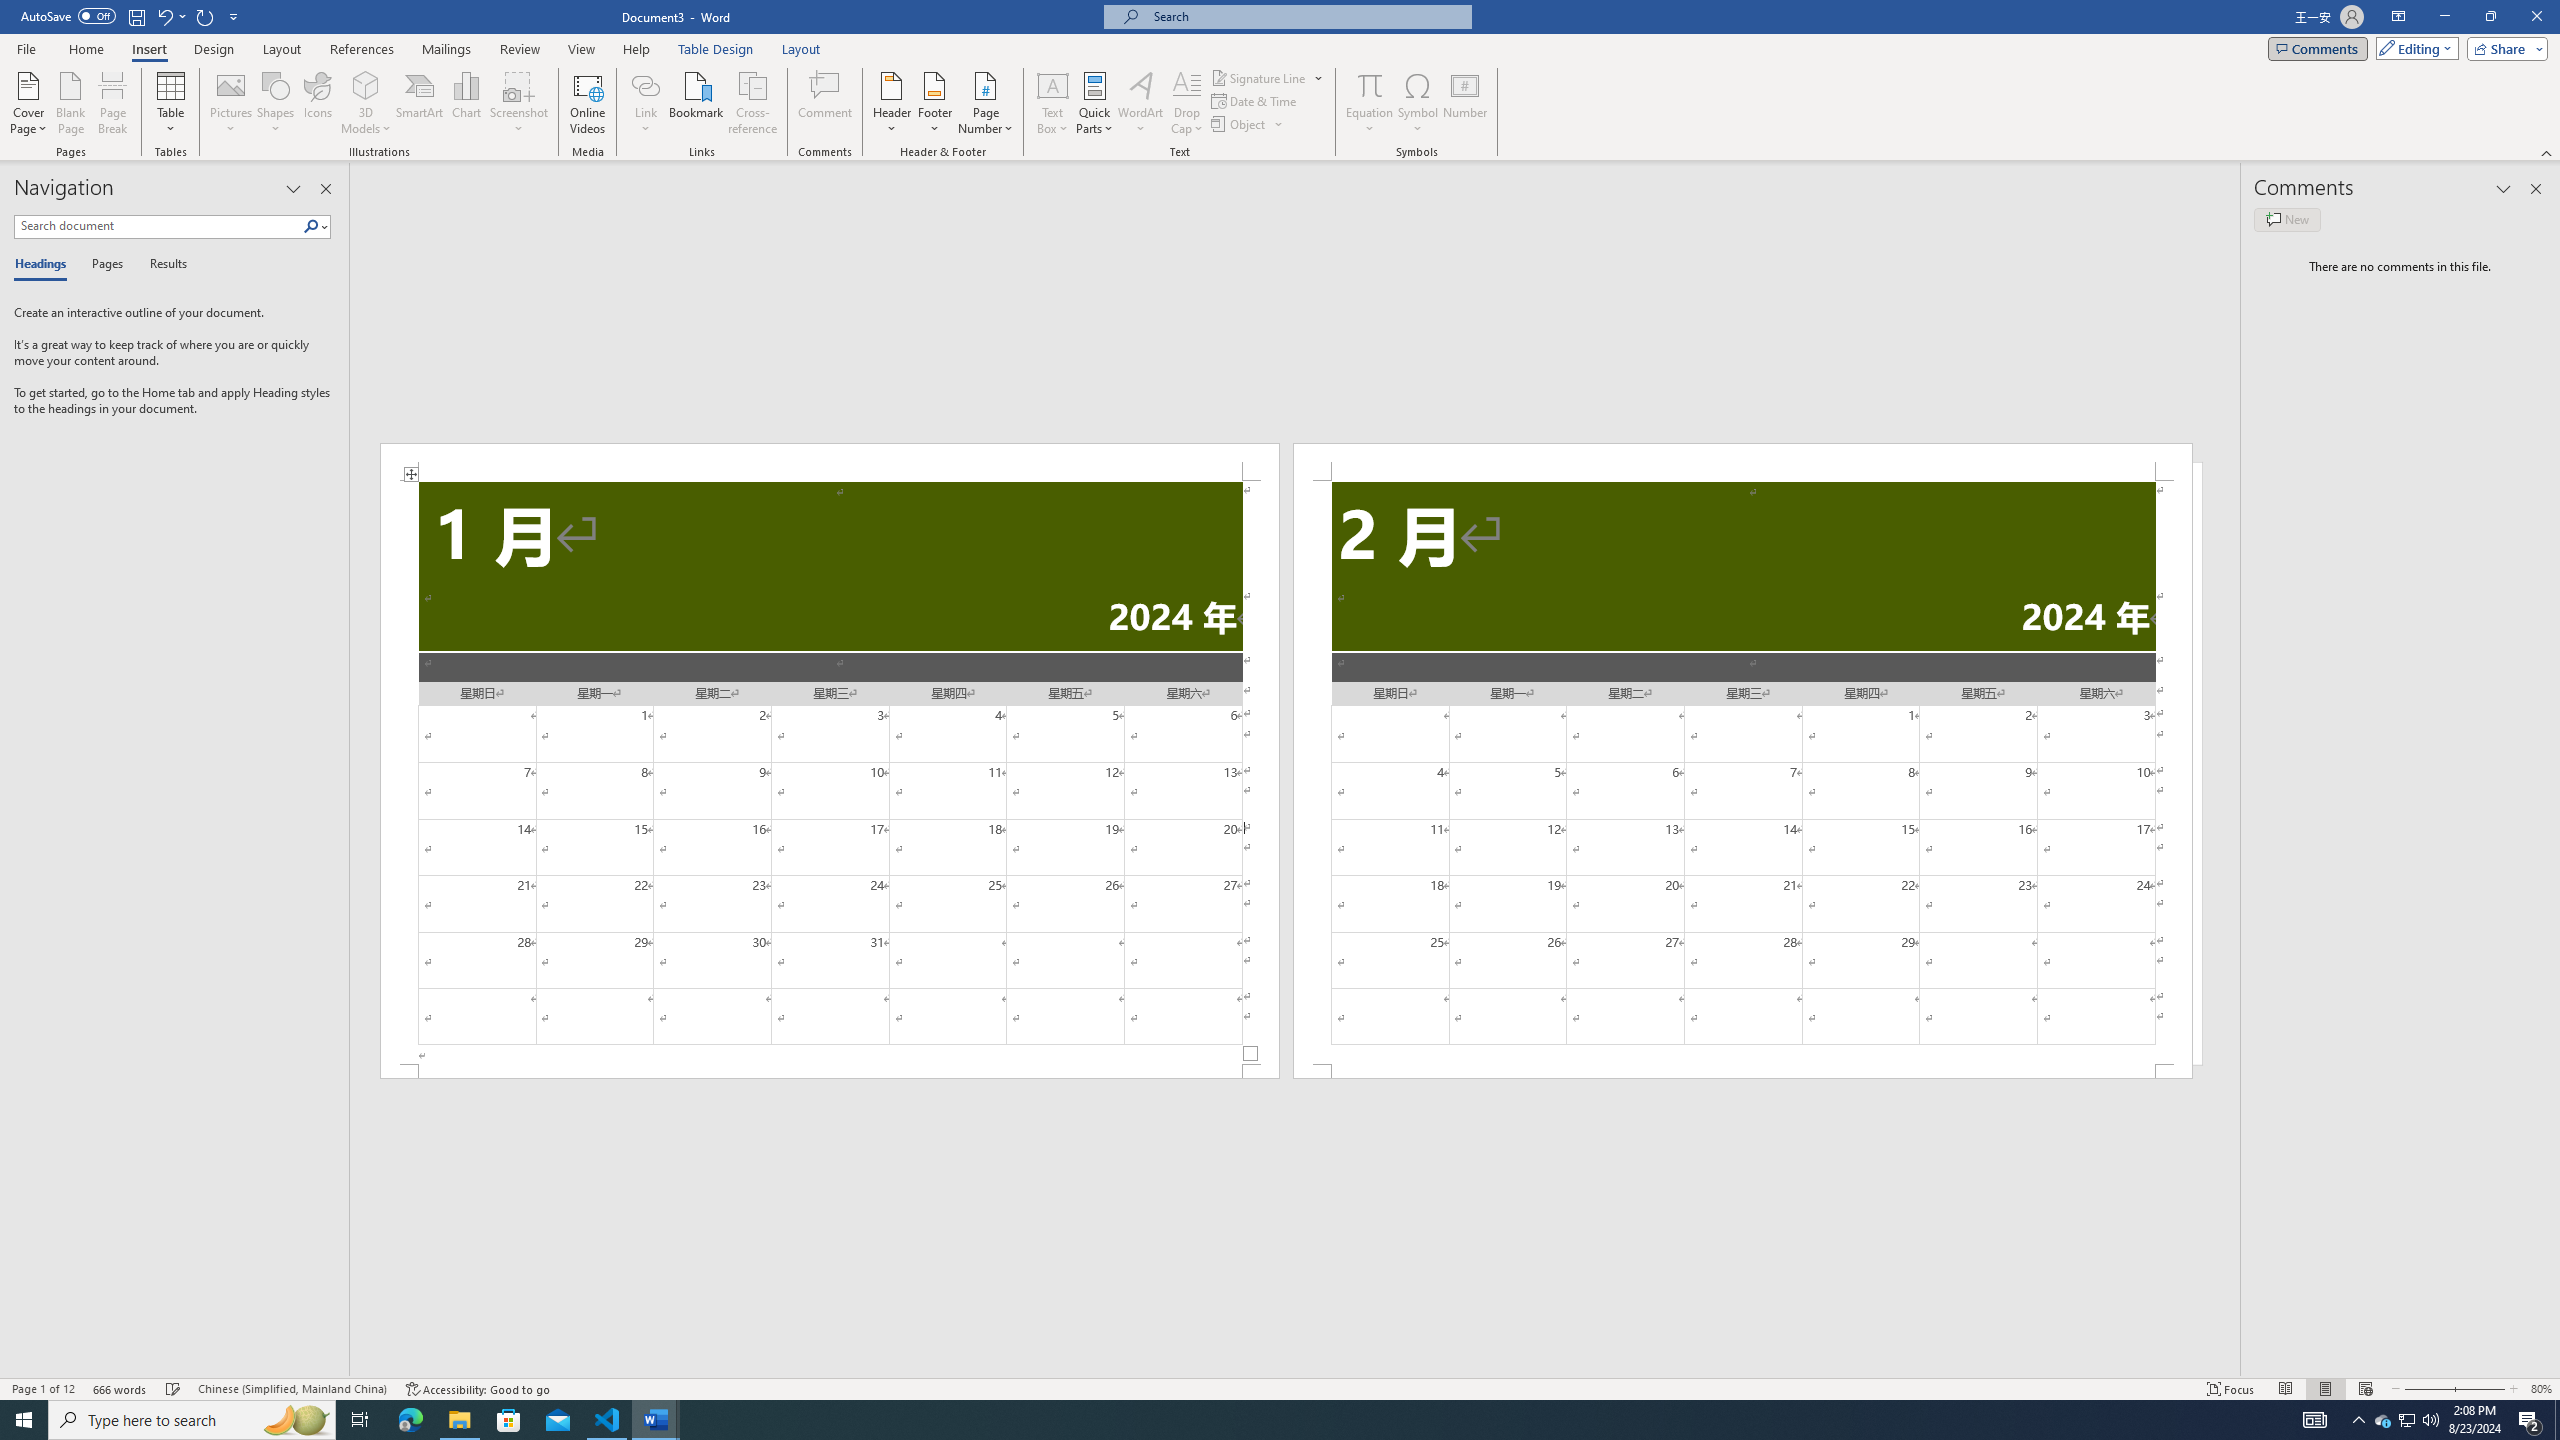  What do you see at coordinates (934, 103) in the screenshot?
I see `Footer` at bounding box center [934, 103].